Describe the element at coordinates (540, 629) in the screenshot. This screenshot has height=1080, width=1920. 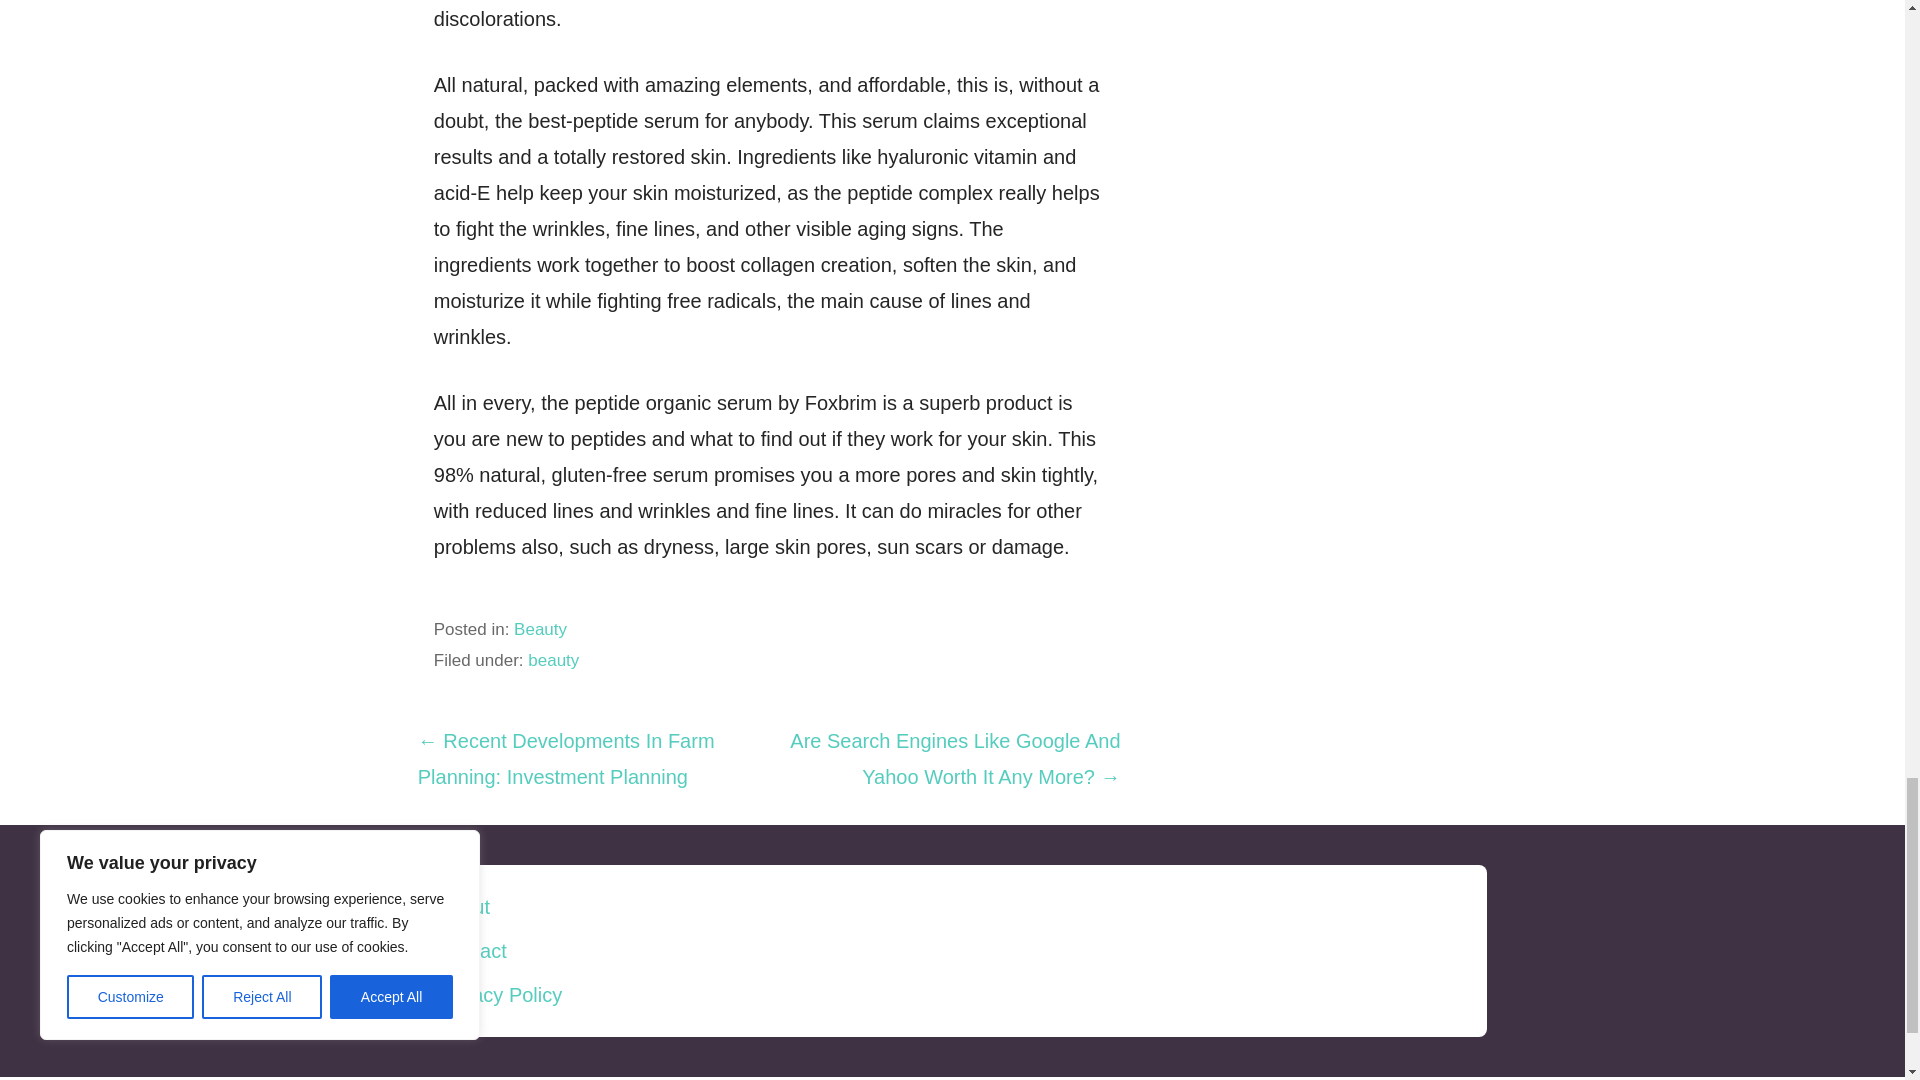
I see `Beauty` at that location.